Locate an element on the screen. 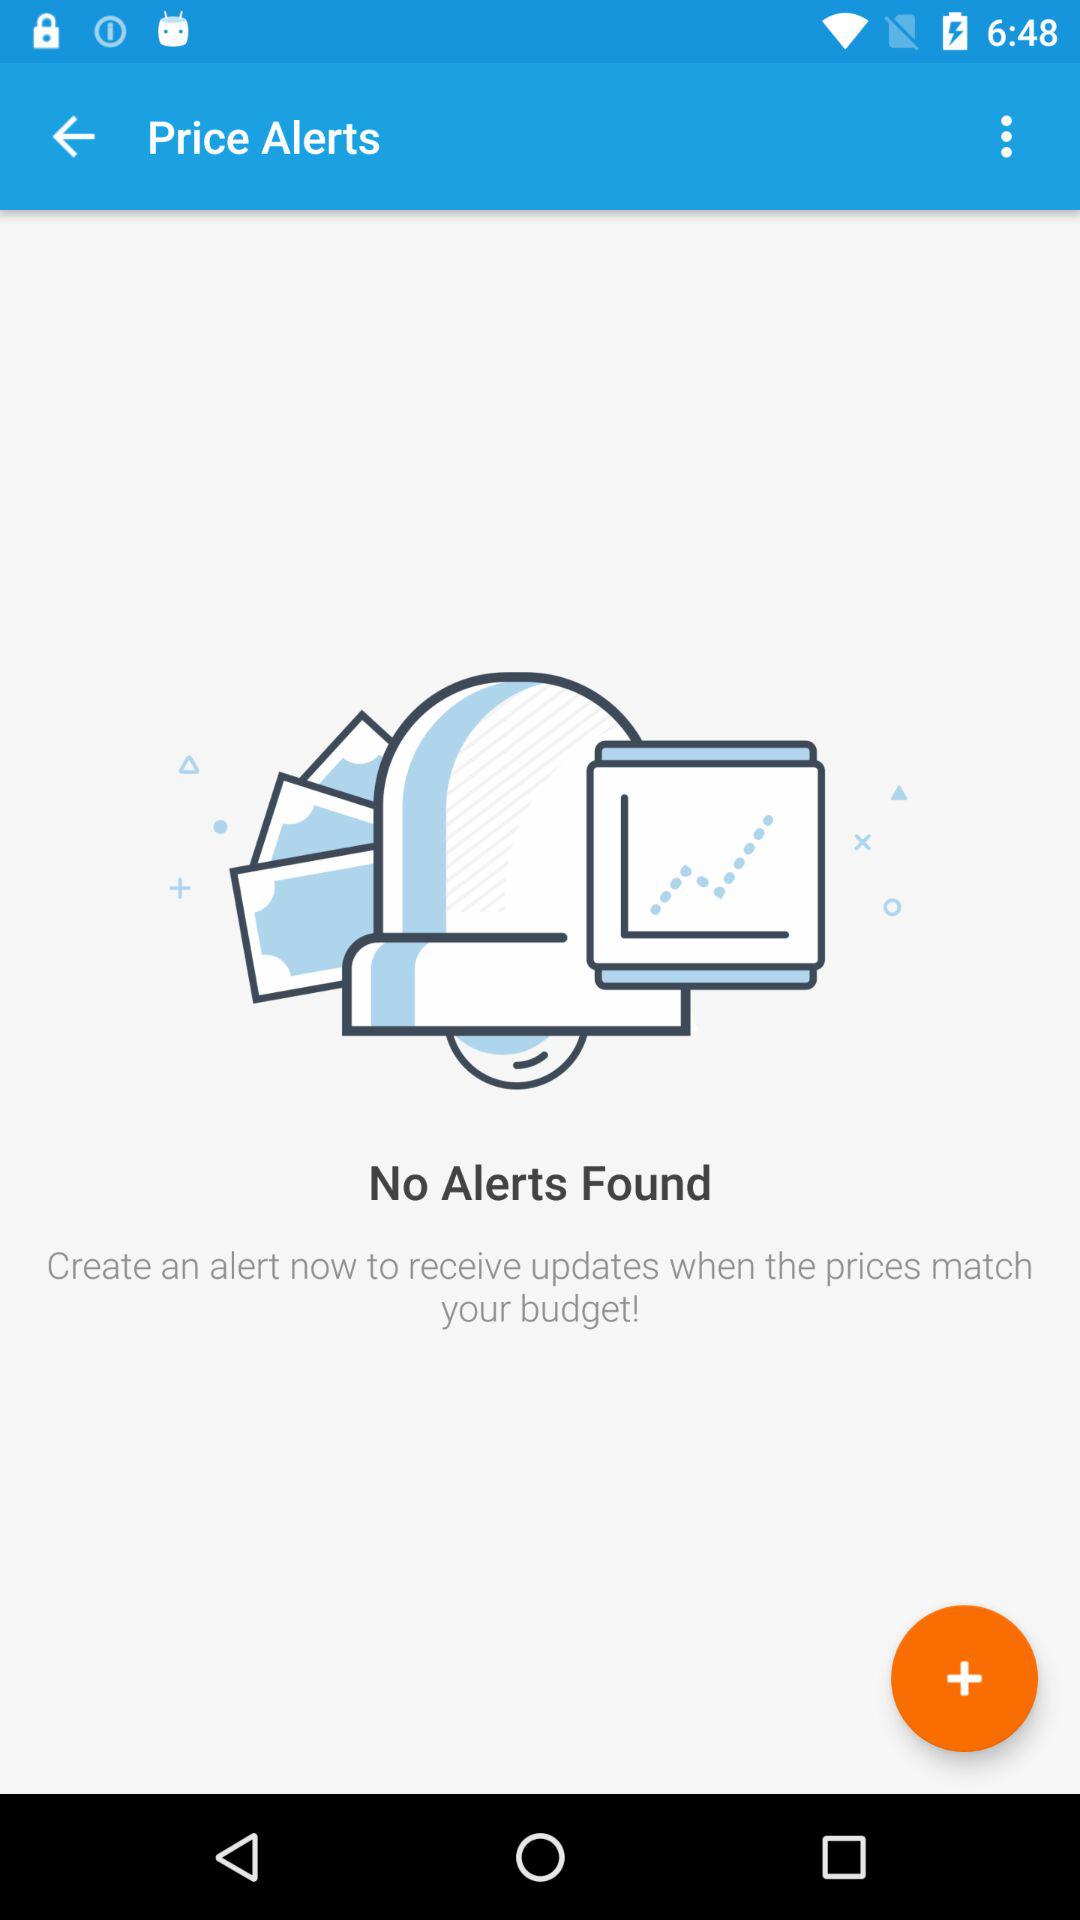 Image resolution: width=1080 pixels, height=1920 pixels. press item to the left of the price alerts is located at coordinates (74, 136).